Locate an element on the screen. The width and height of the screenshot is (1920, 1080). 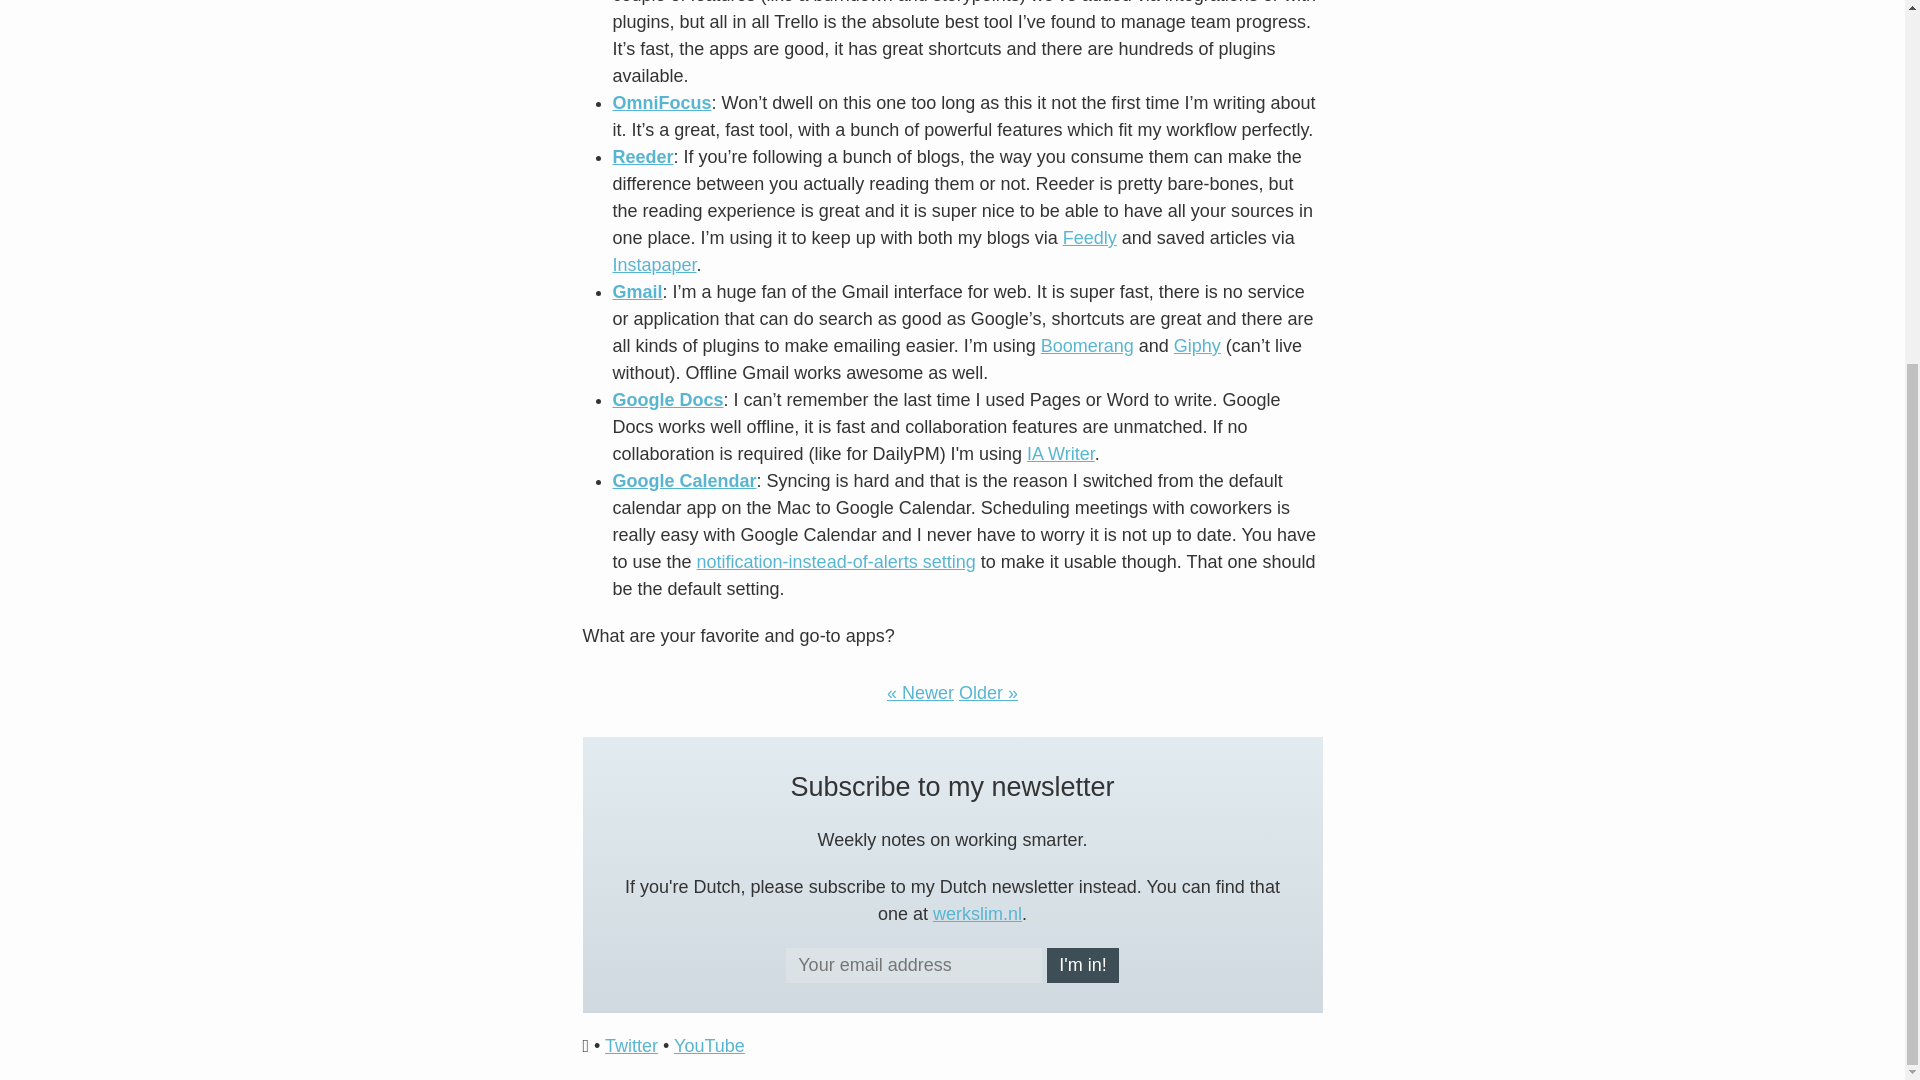
I'm in! is located at coordinates (1082, 965).